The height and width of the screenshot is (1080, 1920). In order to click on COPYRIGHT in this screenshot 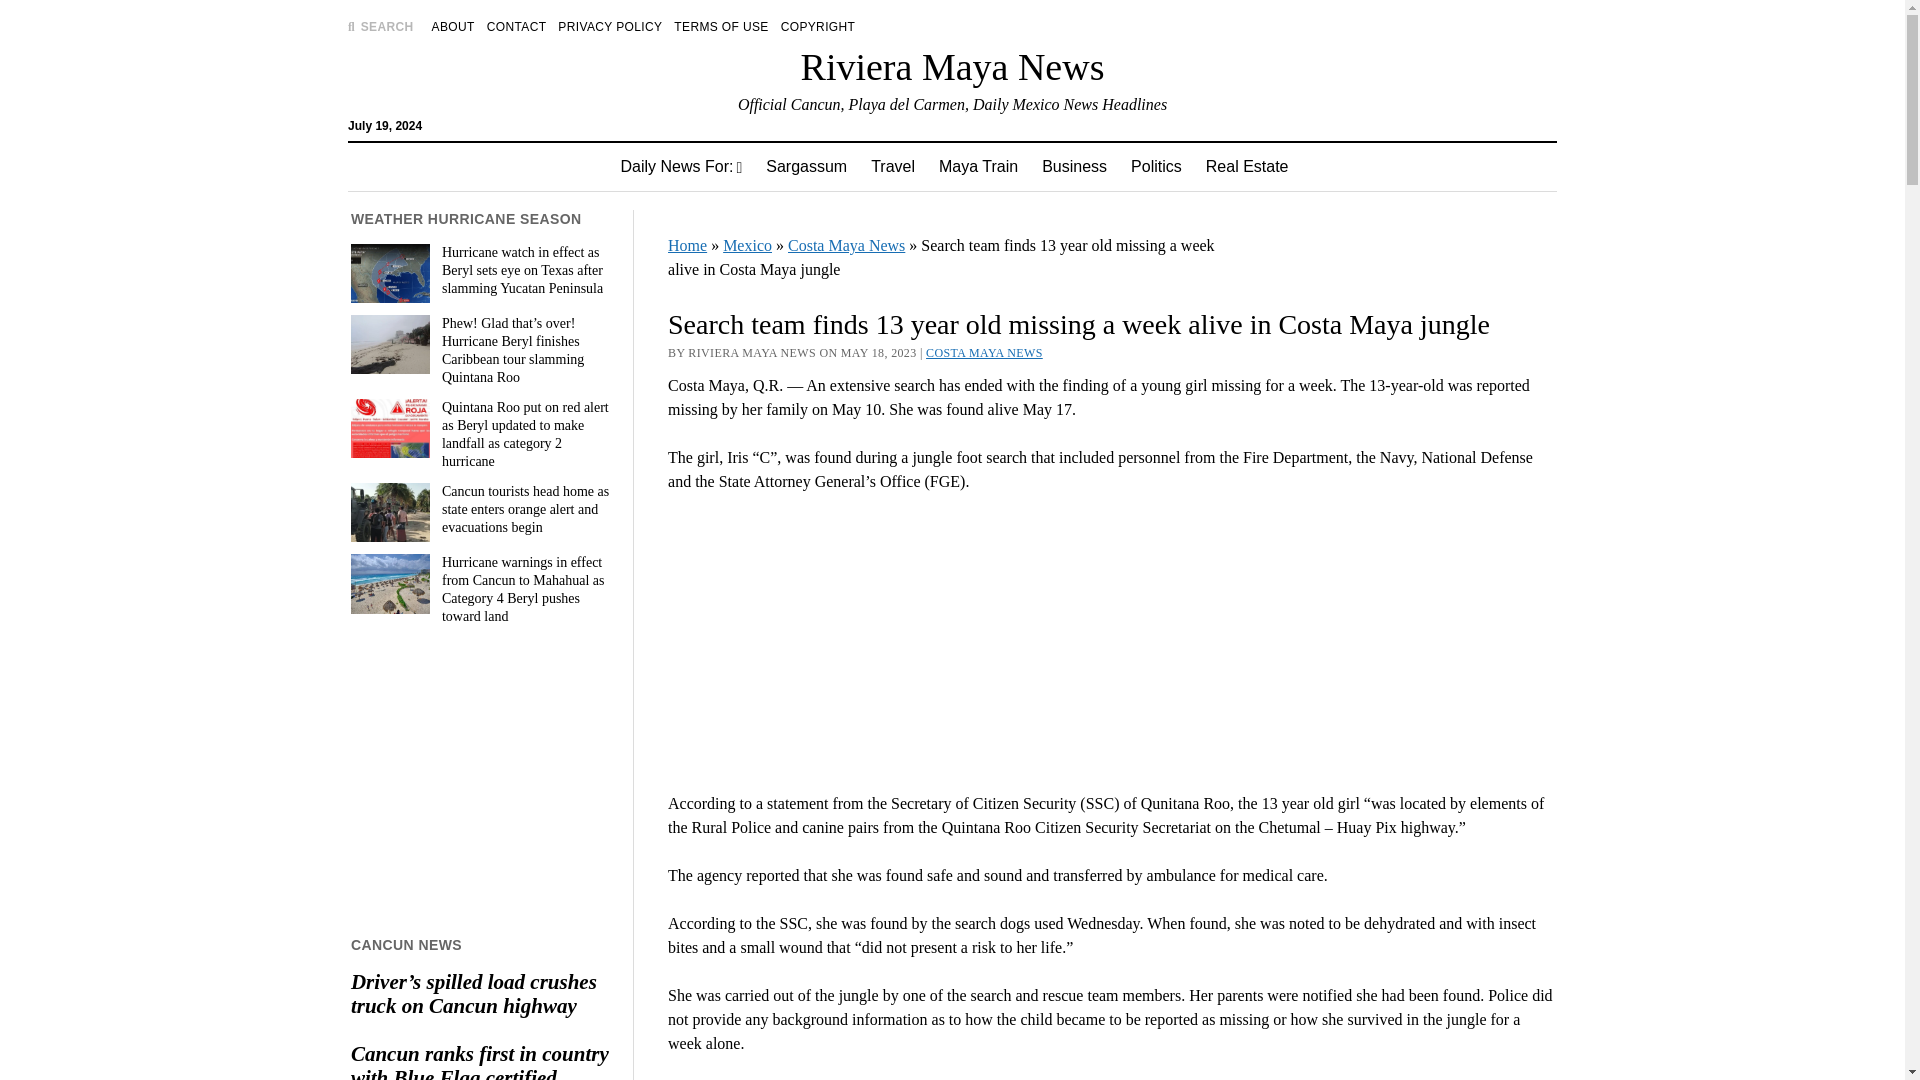, I will do `click(818, 26)`.